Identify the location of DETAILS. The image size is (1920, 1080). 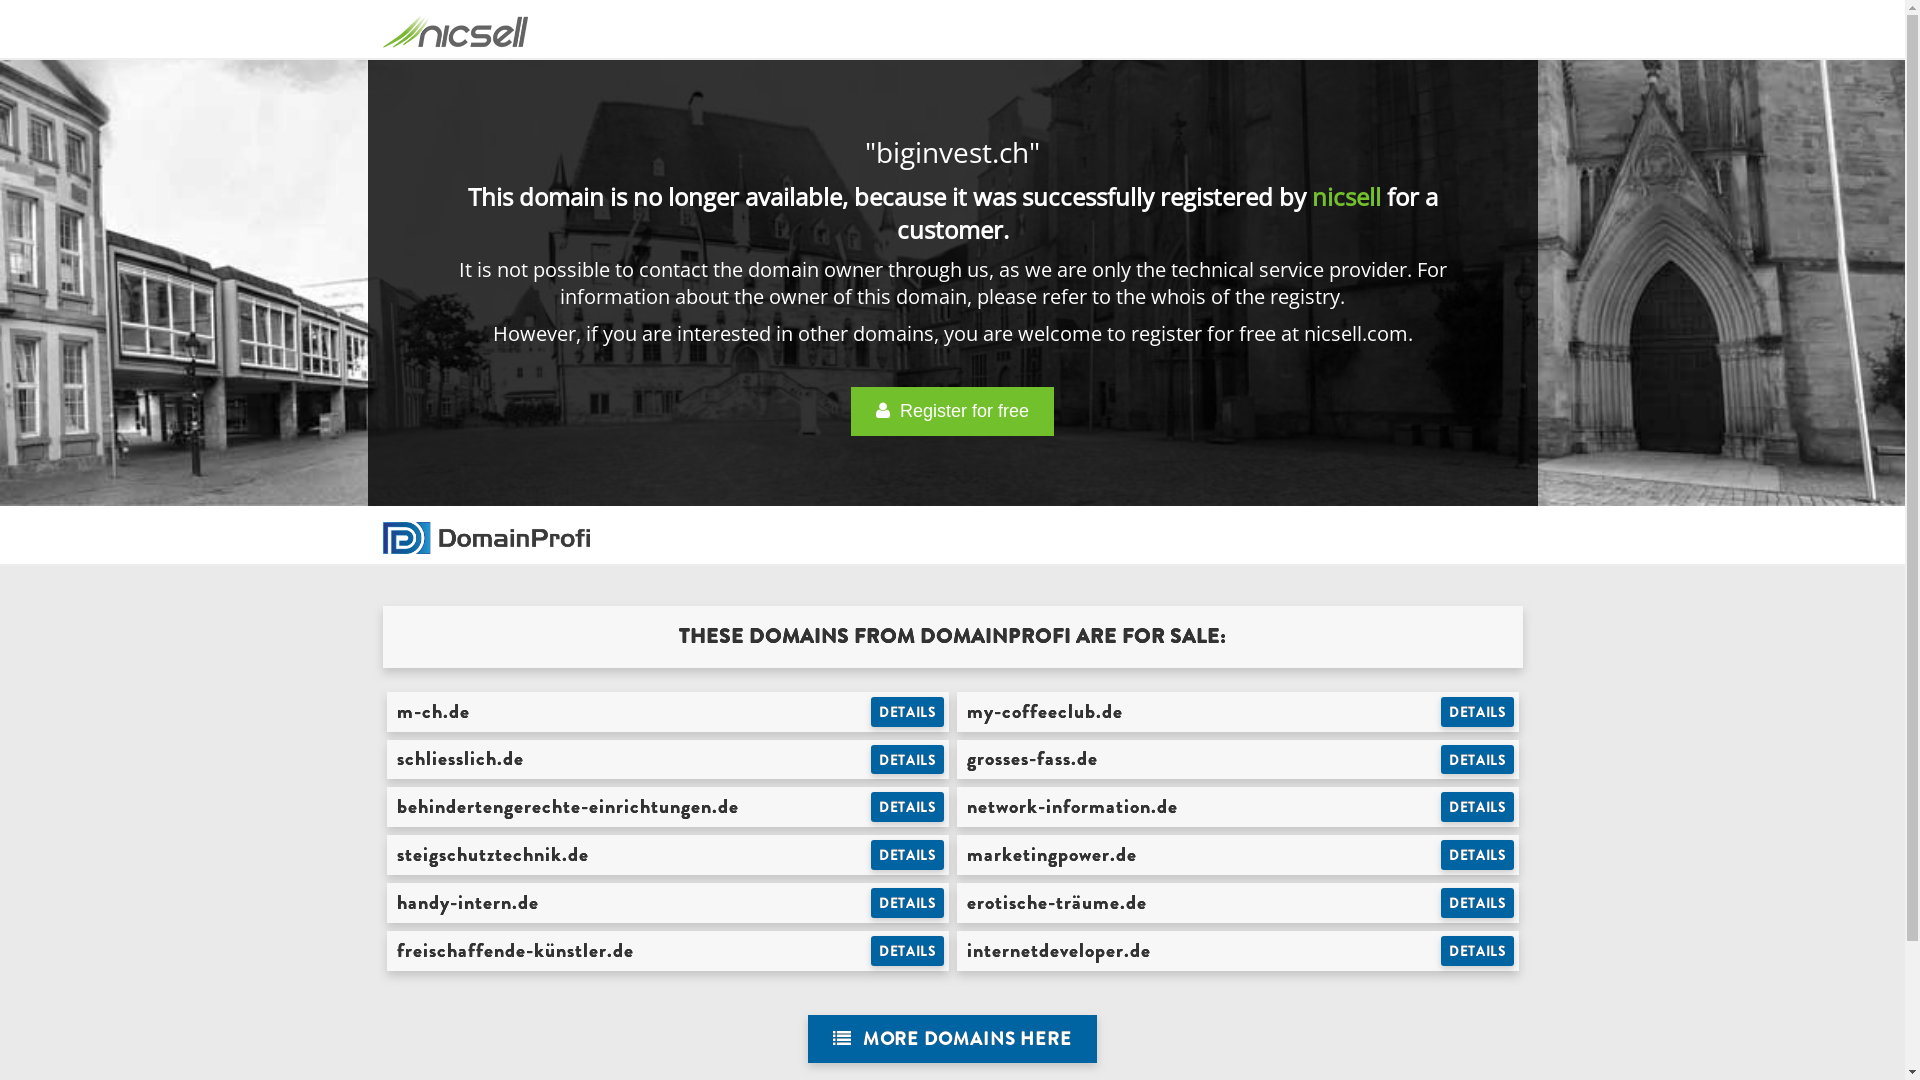
(1478, 951).